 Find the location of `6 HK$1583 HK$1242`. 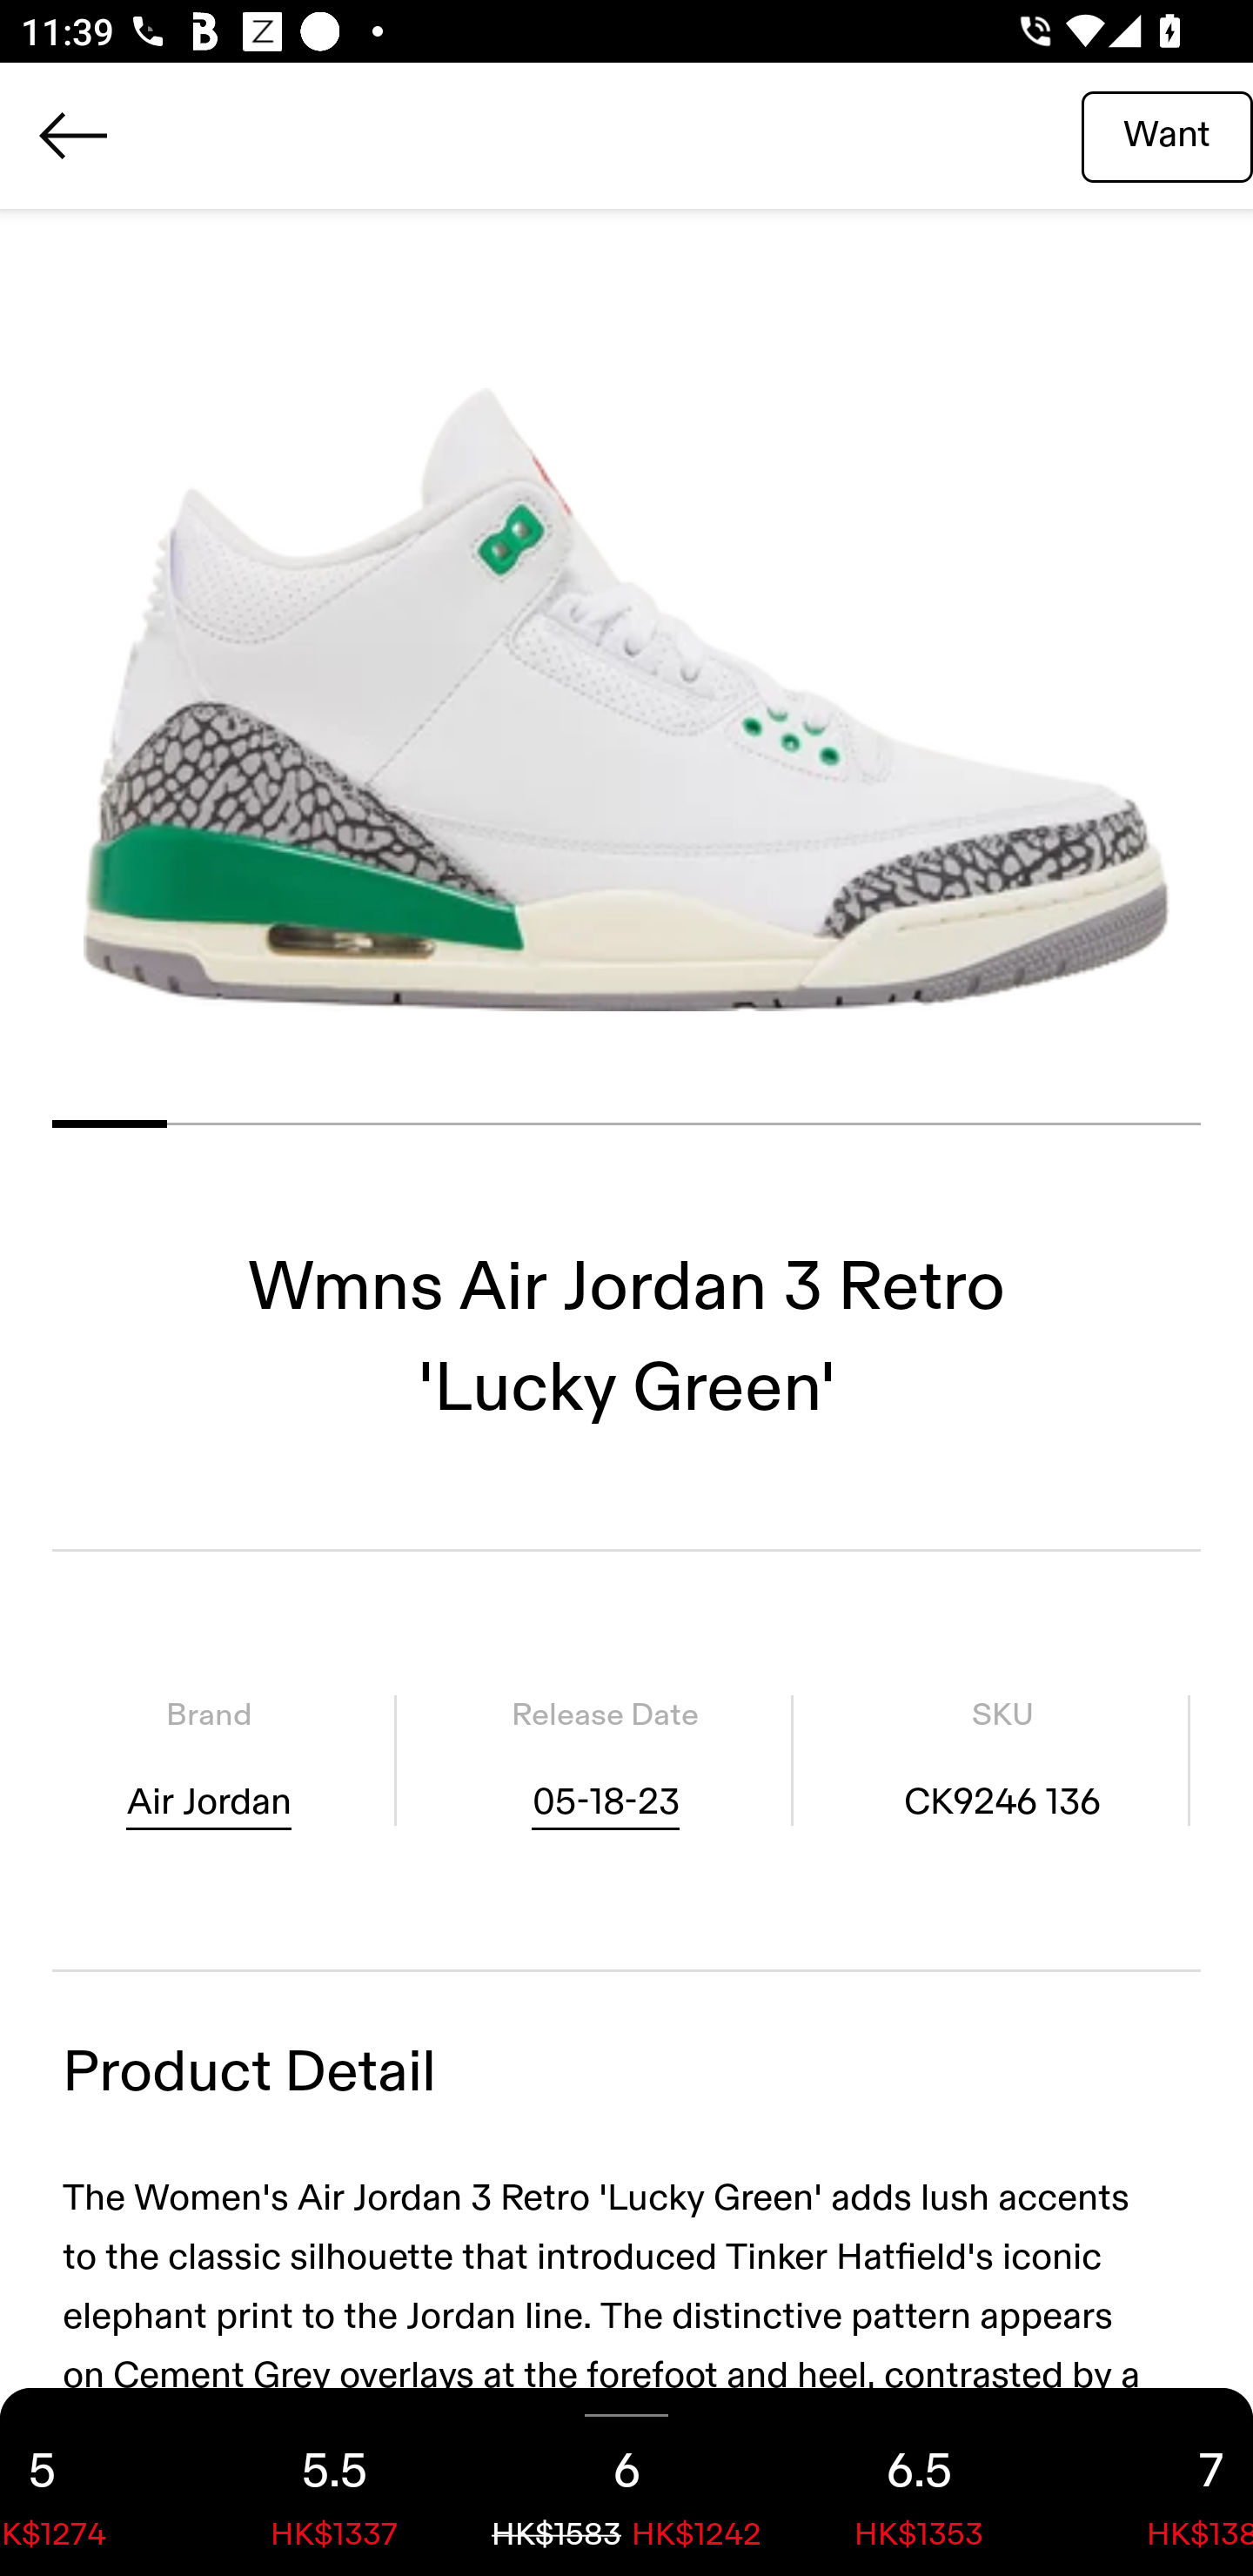

6 HK$1583 HK$1242 is located at coordinates (626, 2482).